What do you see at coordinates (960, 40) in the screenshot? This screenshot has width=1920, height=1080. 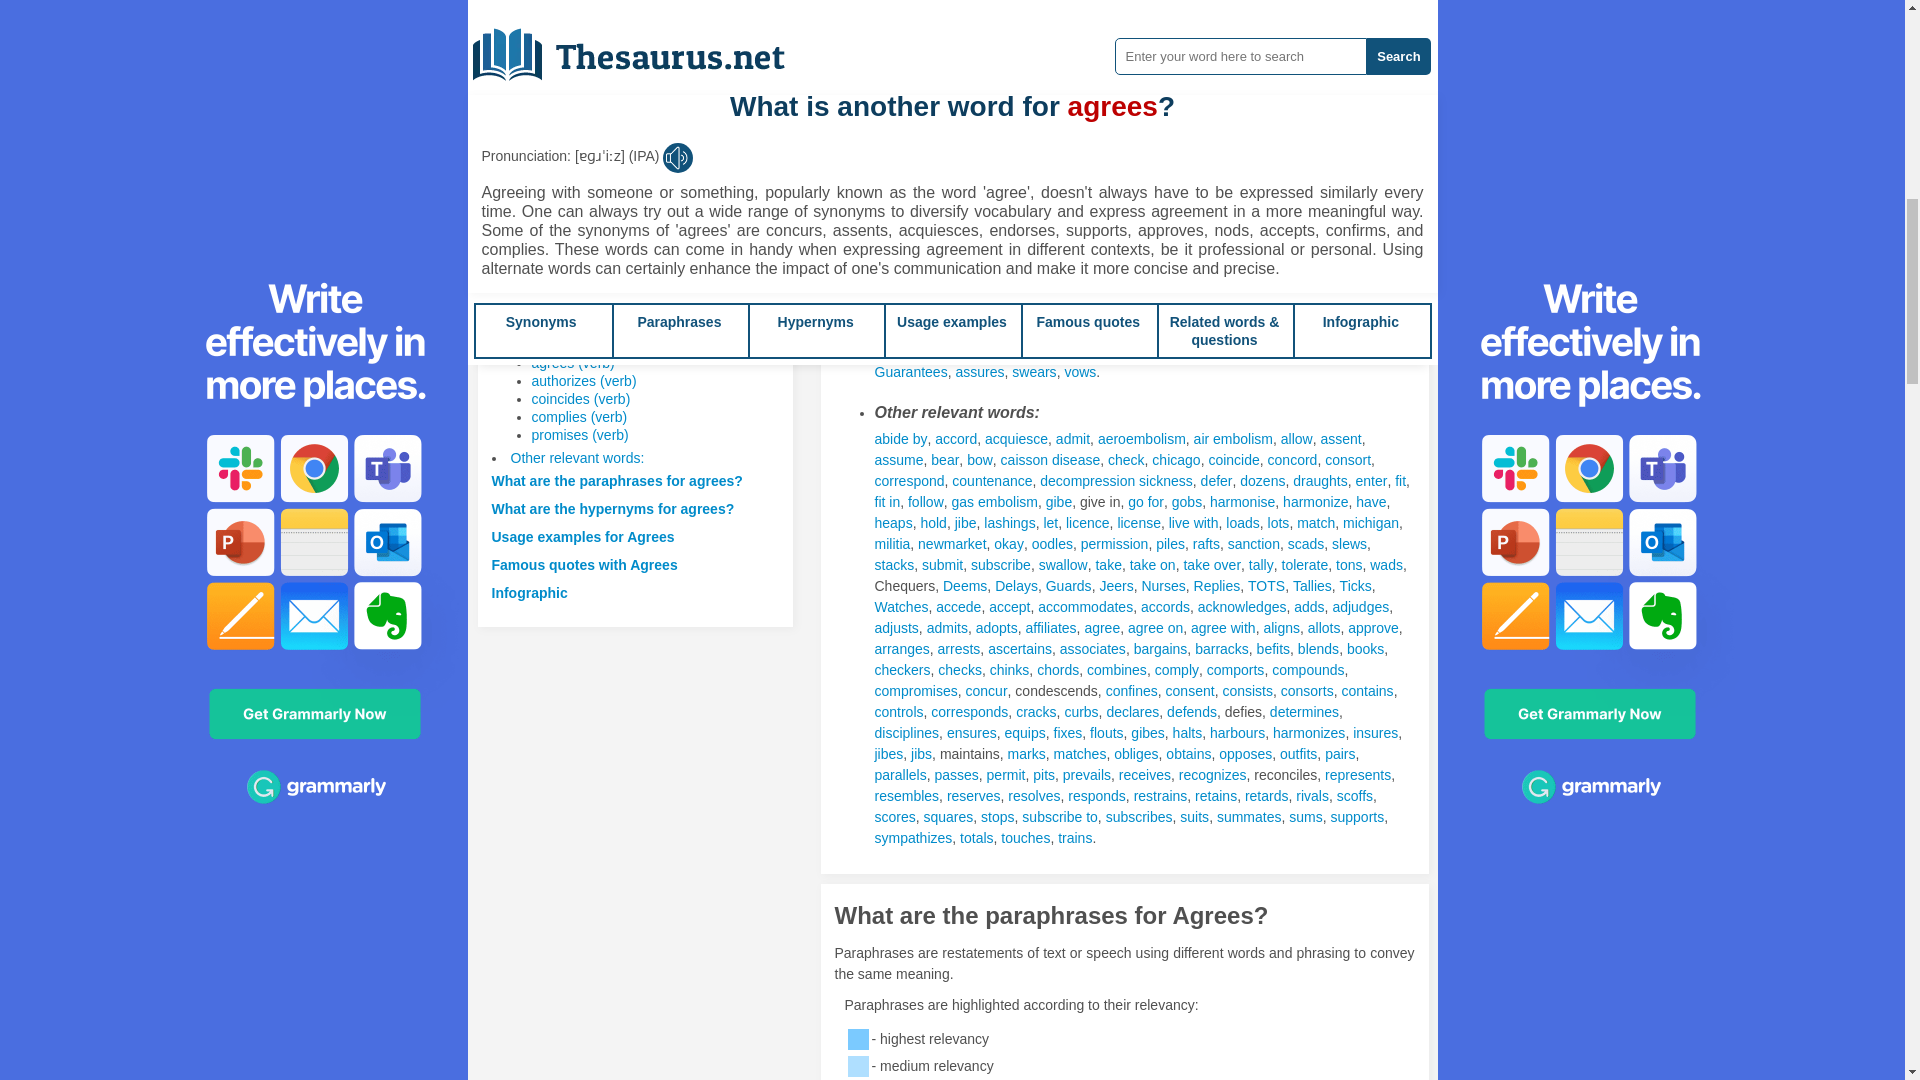 I see `conforms` at bounding box center [960, 40].